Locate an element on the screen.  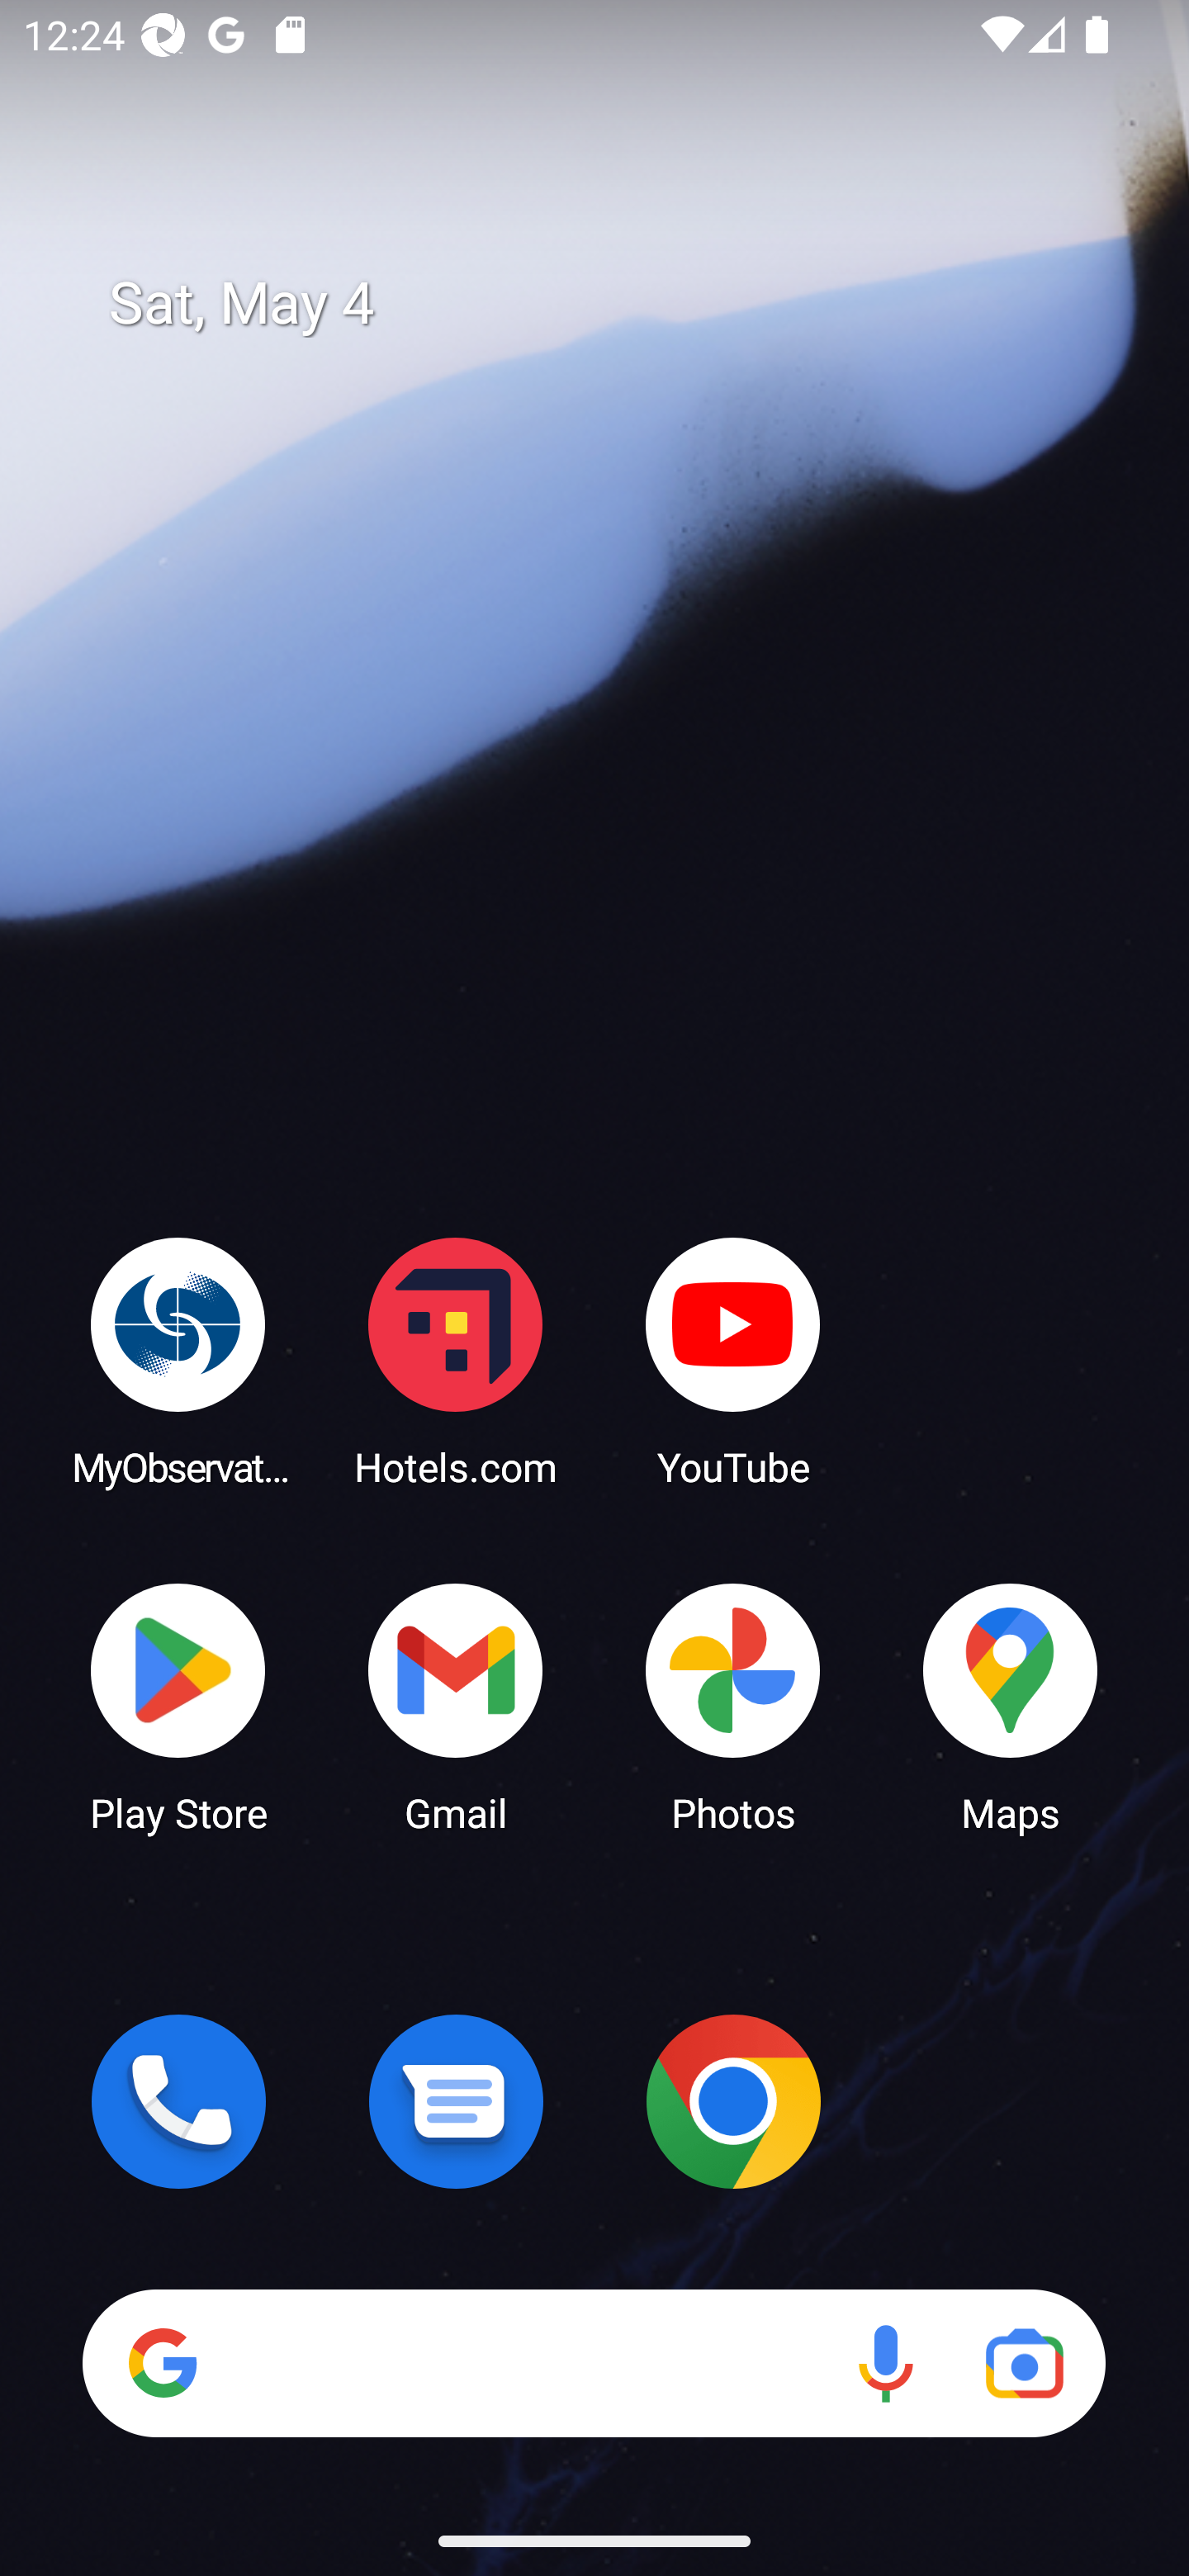
Gmail is located at coordinates (456, 1706).